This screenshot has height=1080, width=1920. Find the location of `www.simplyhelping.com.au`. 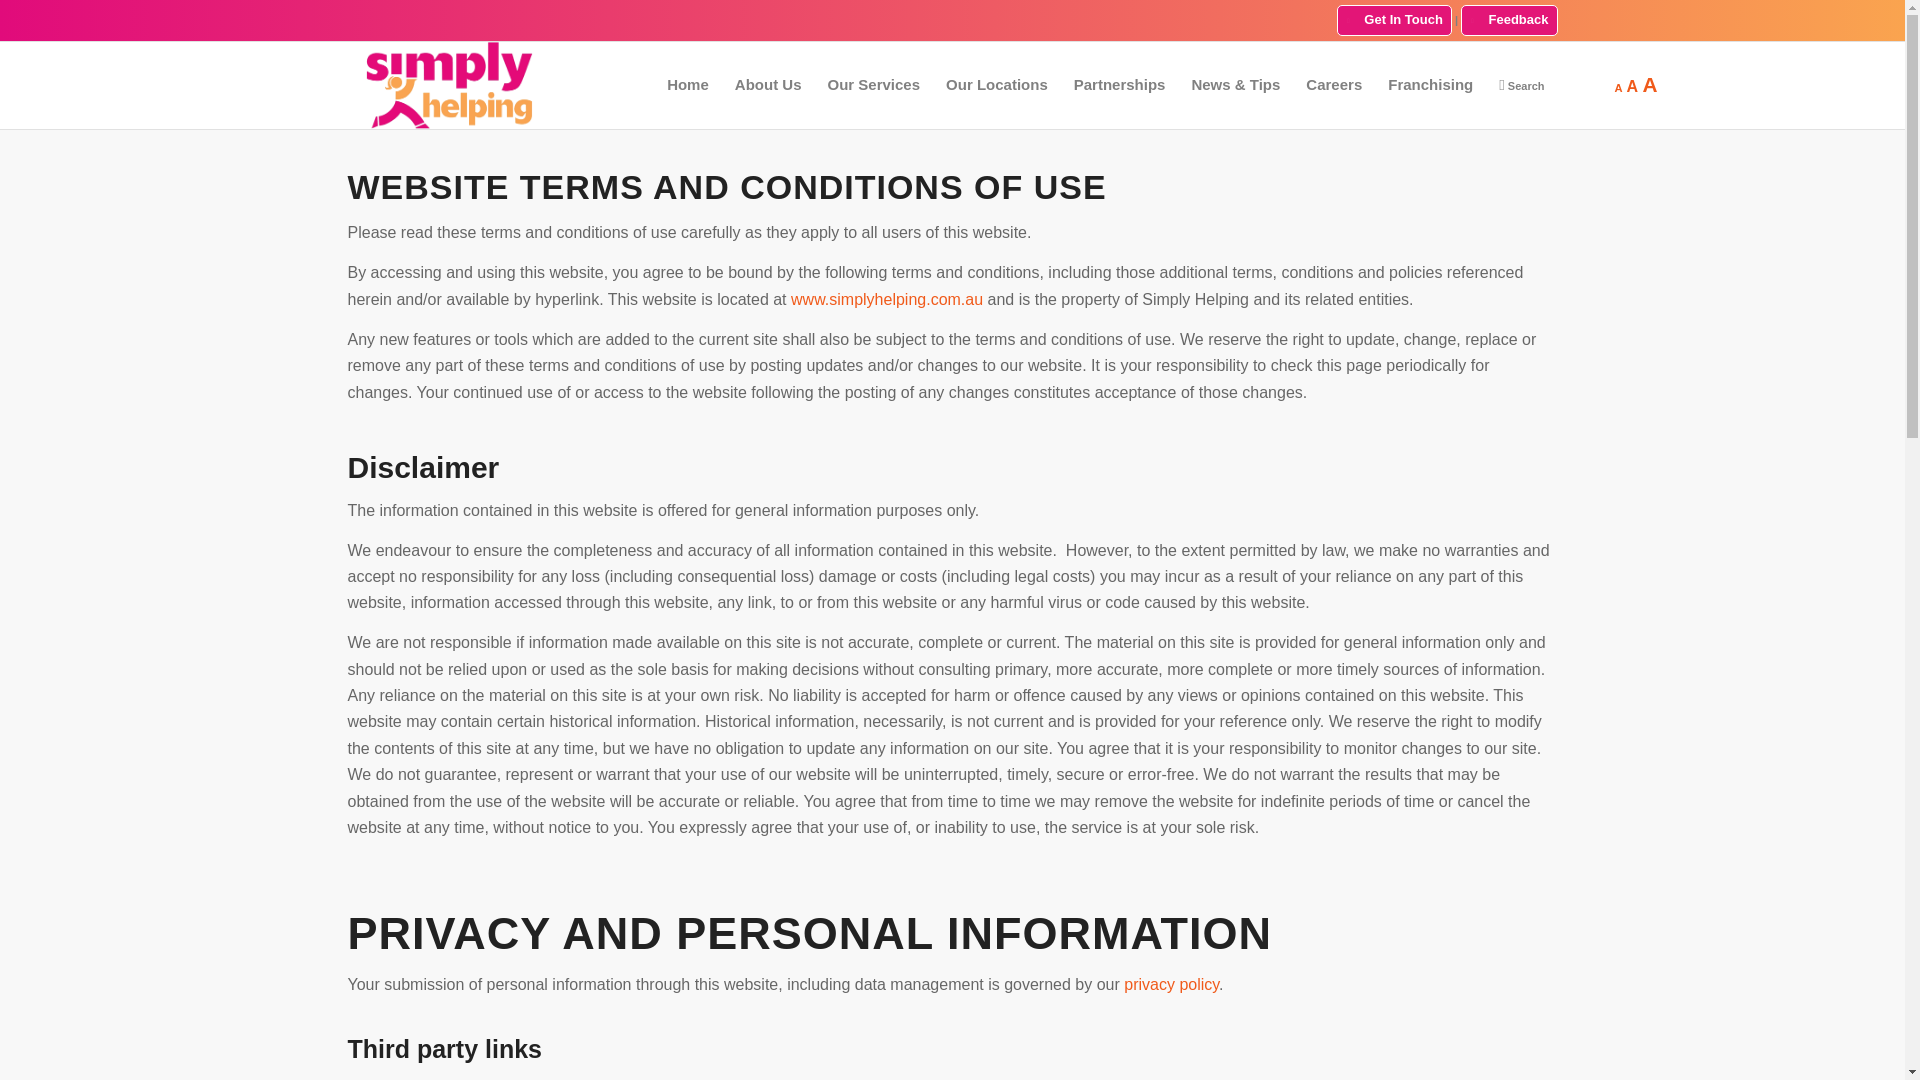

www.simplyhelping.com.au is located at coordinates (887, 298).